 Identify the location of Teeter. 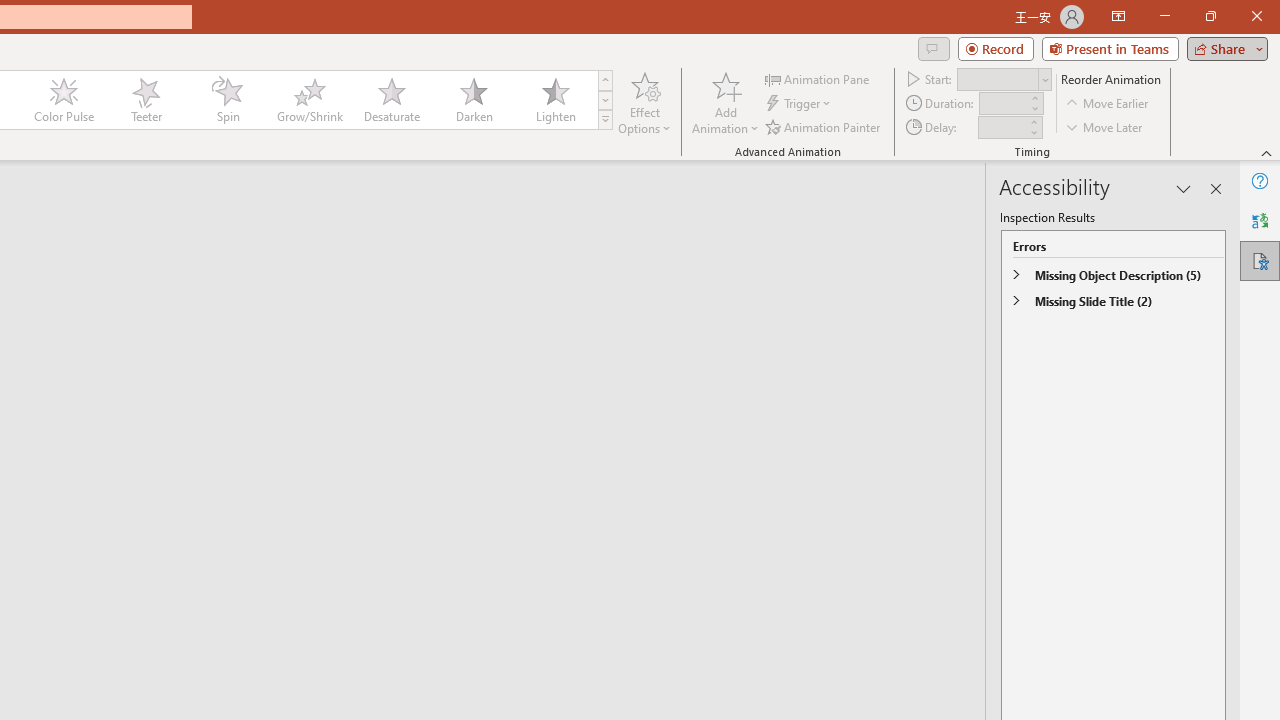
(145, 100).